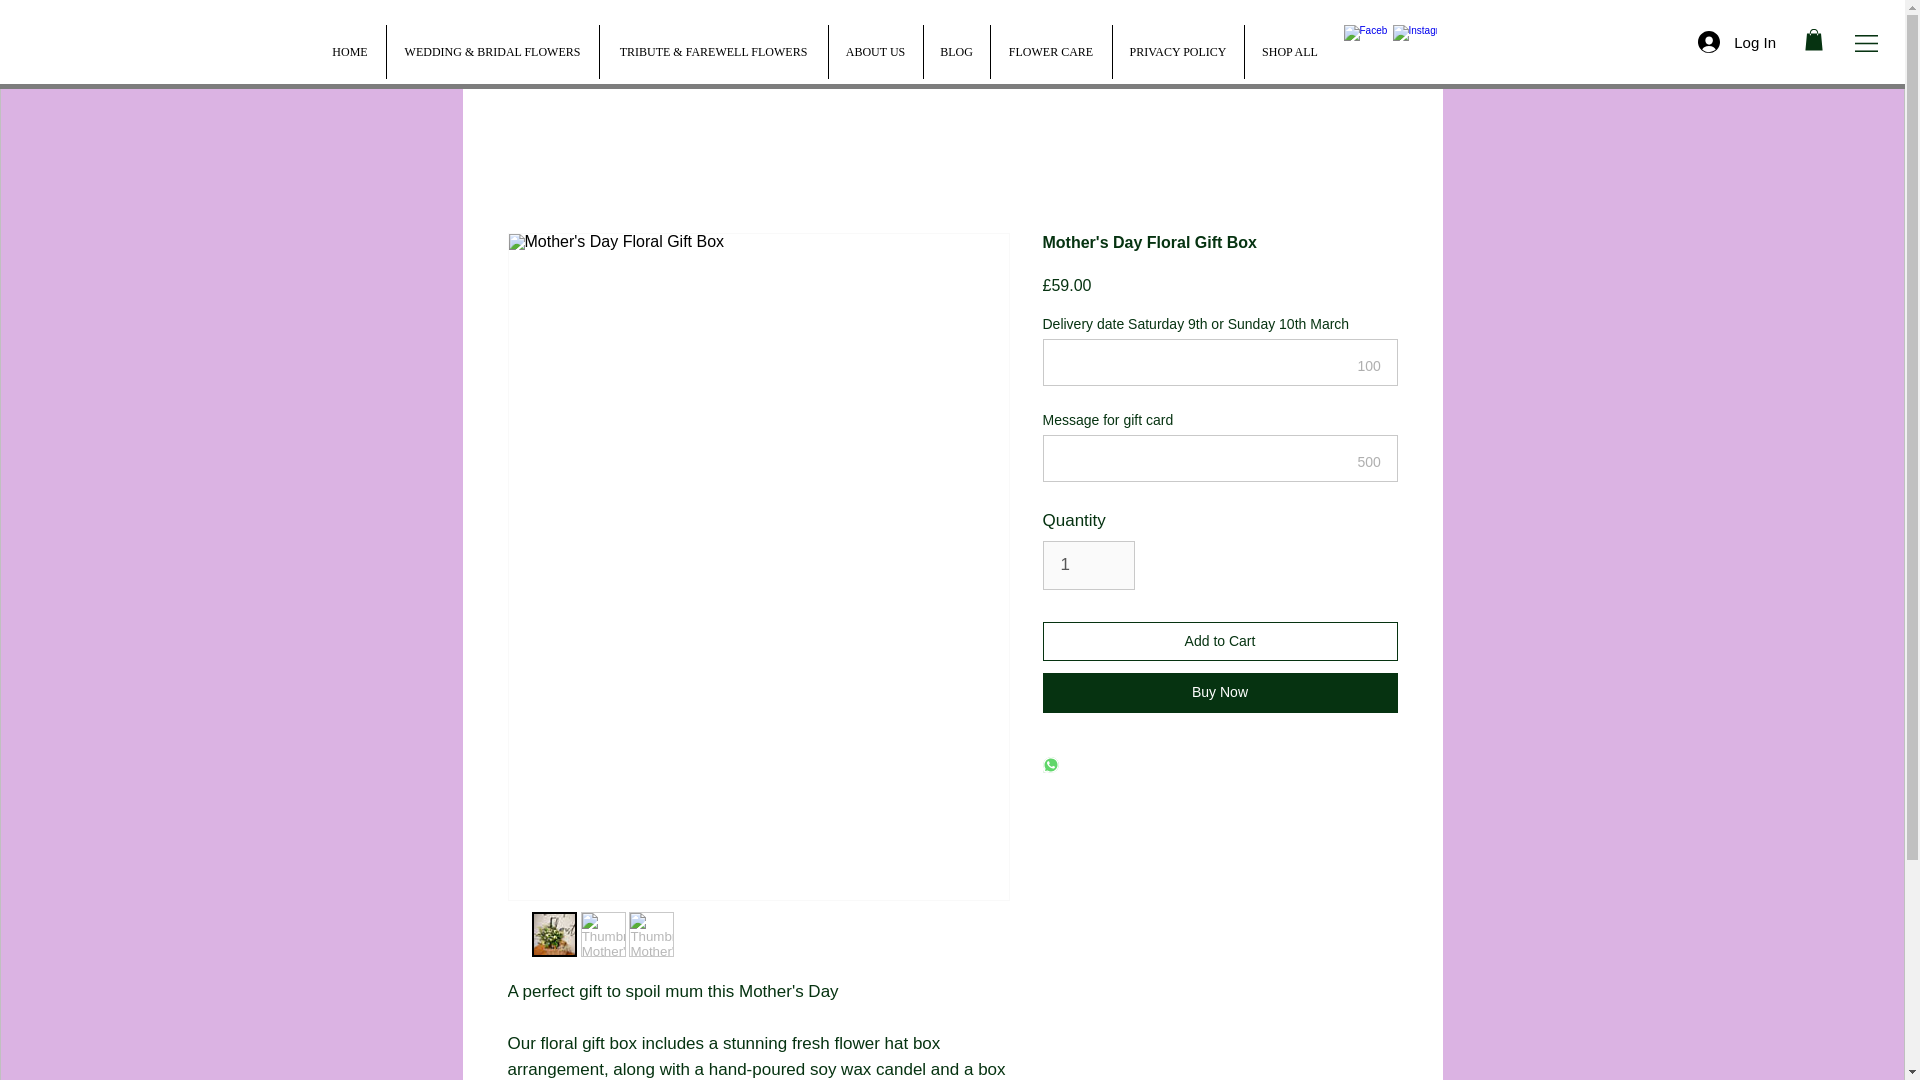 Image resolution: width=1920 pixels, height=1080 pixels. Describe the element at coordinates (1220, 692) in the screenshot. I see `Buy Now` at that location.